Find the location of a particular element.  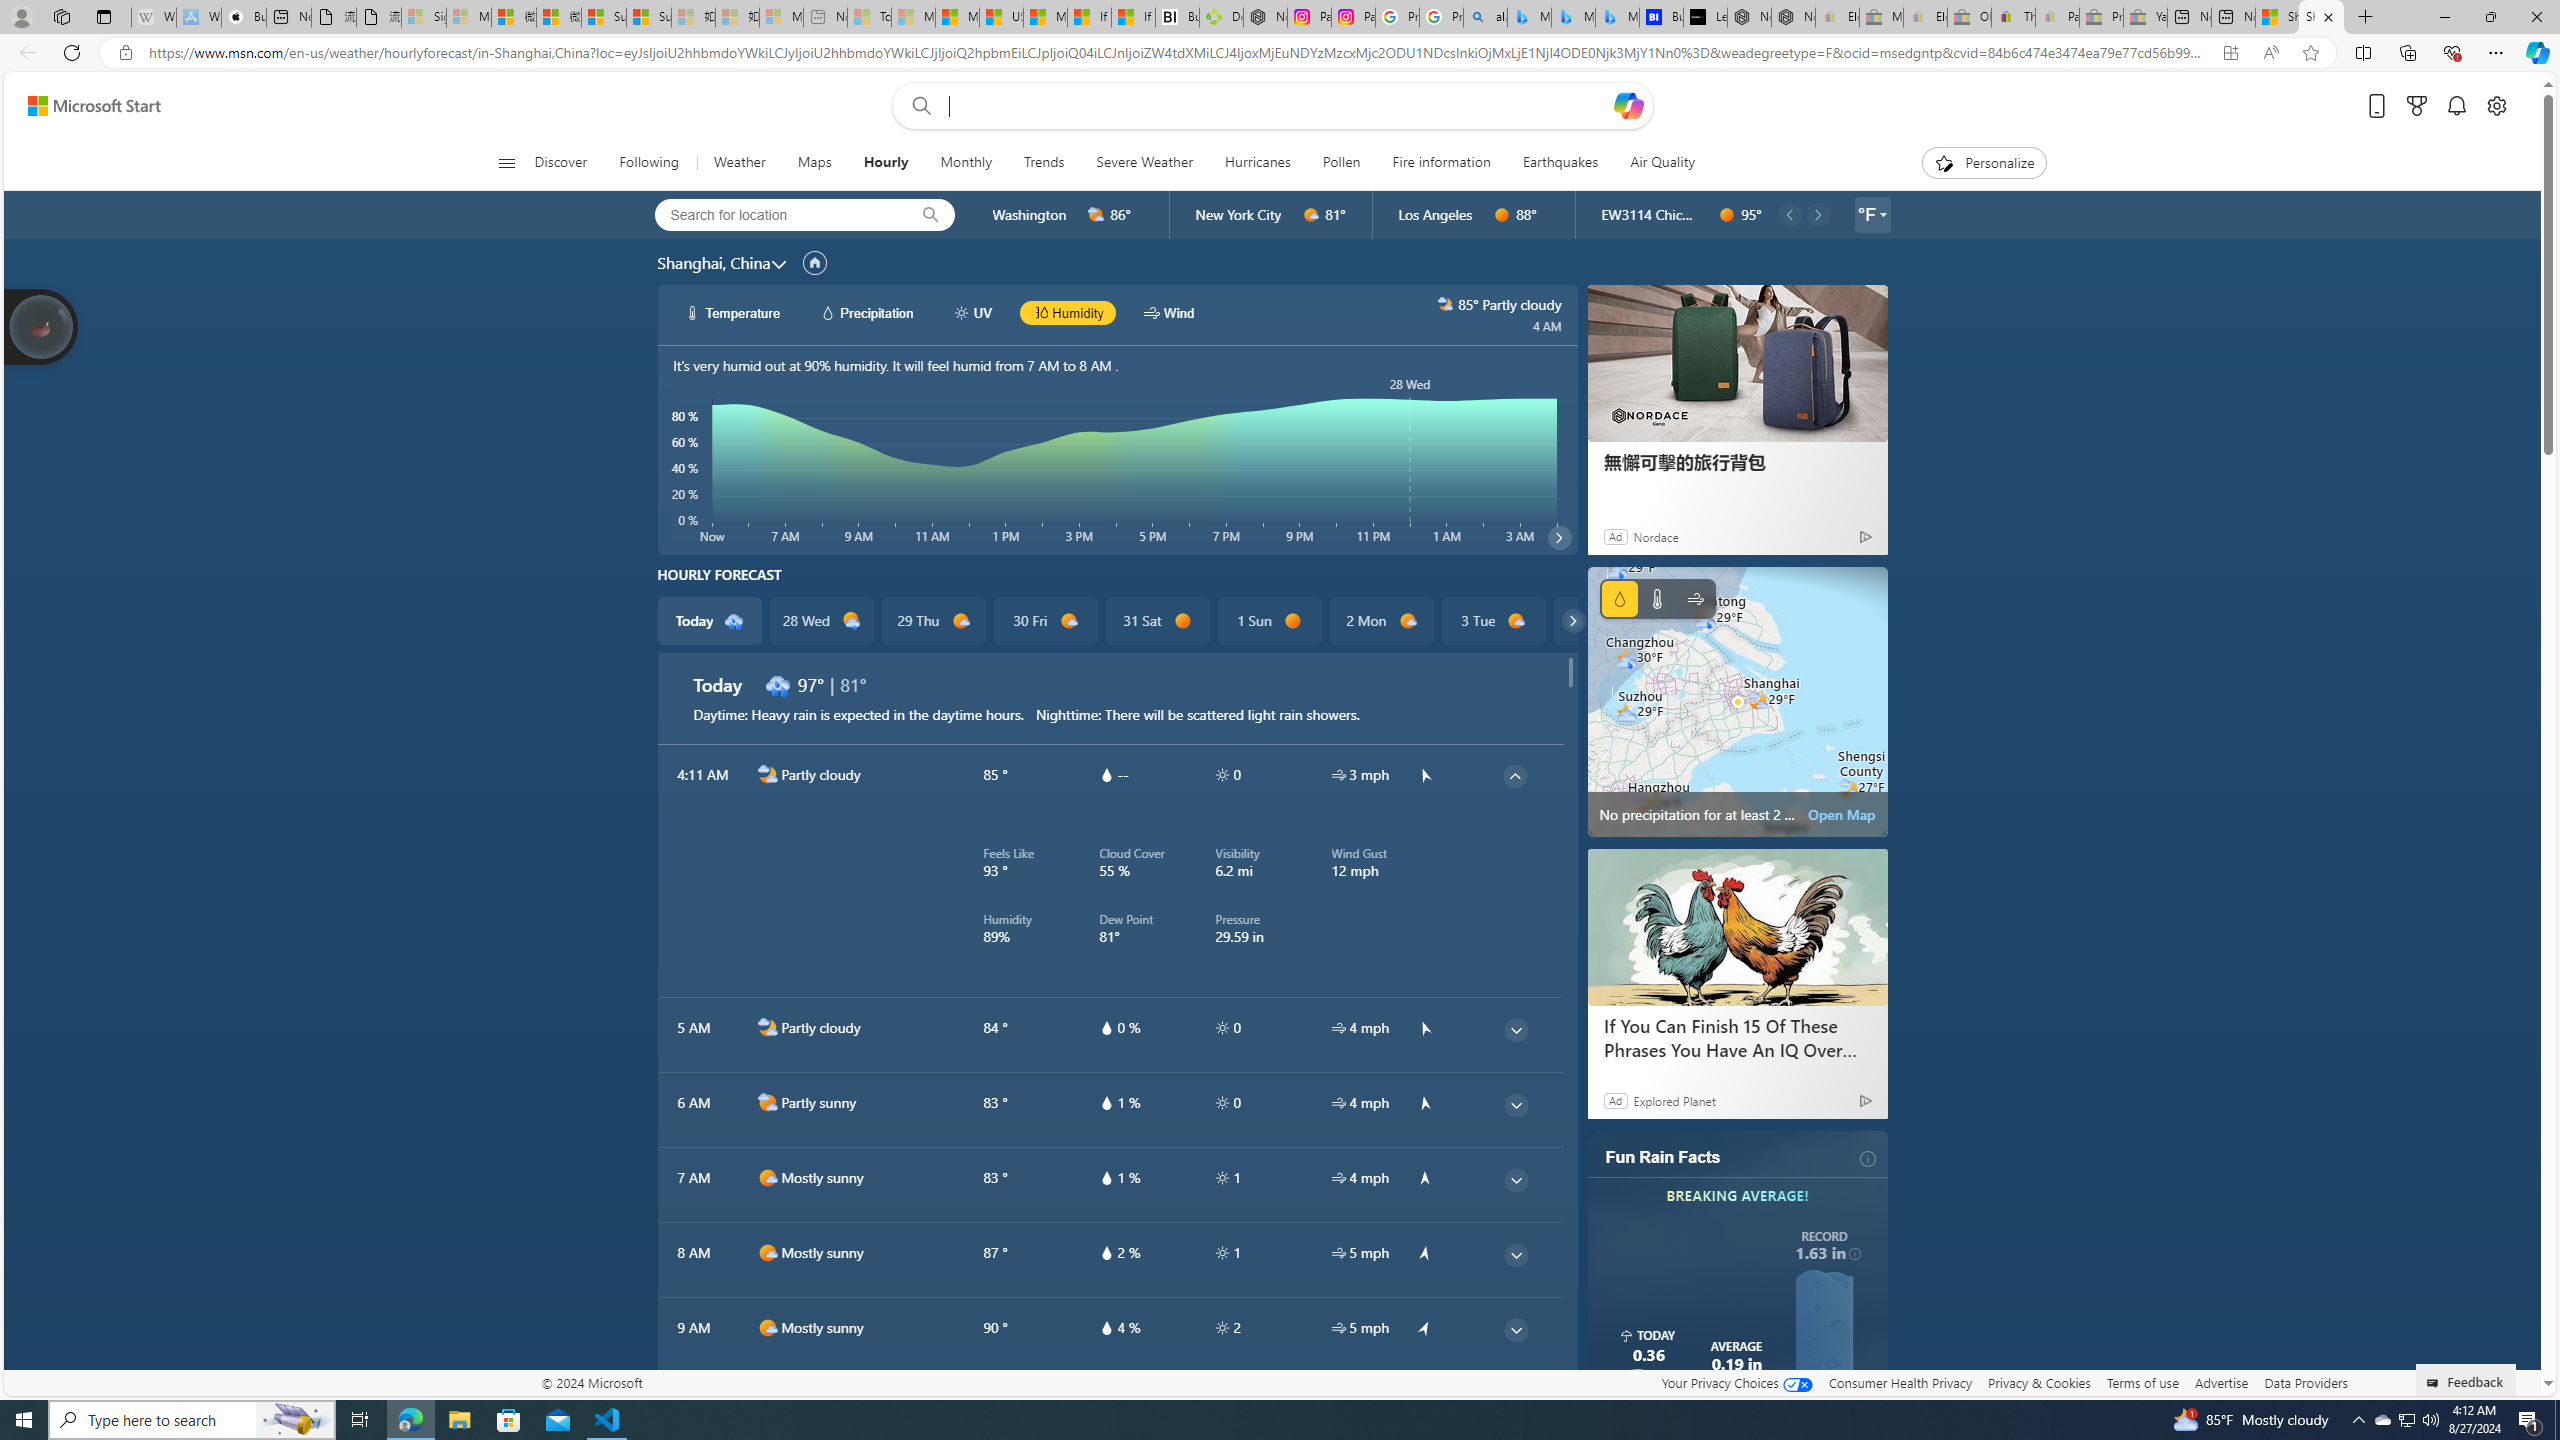

Microsoft Services Agreement - Sleeping is located at coordinates (468, 17).